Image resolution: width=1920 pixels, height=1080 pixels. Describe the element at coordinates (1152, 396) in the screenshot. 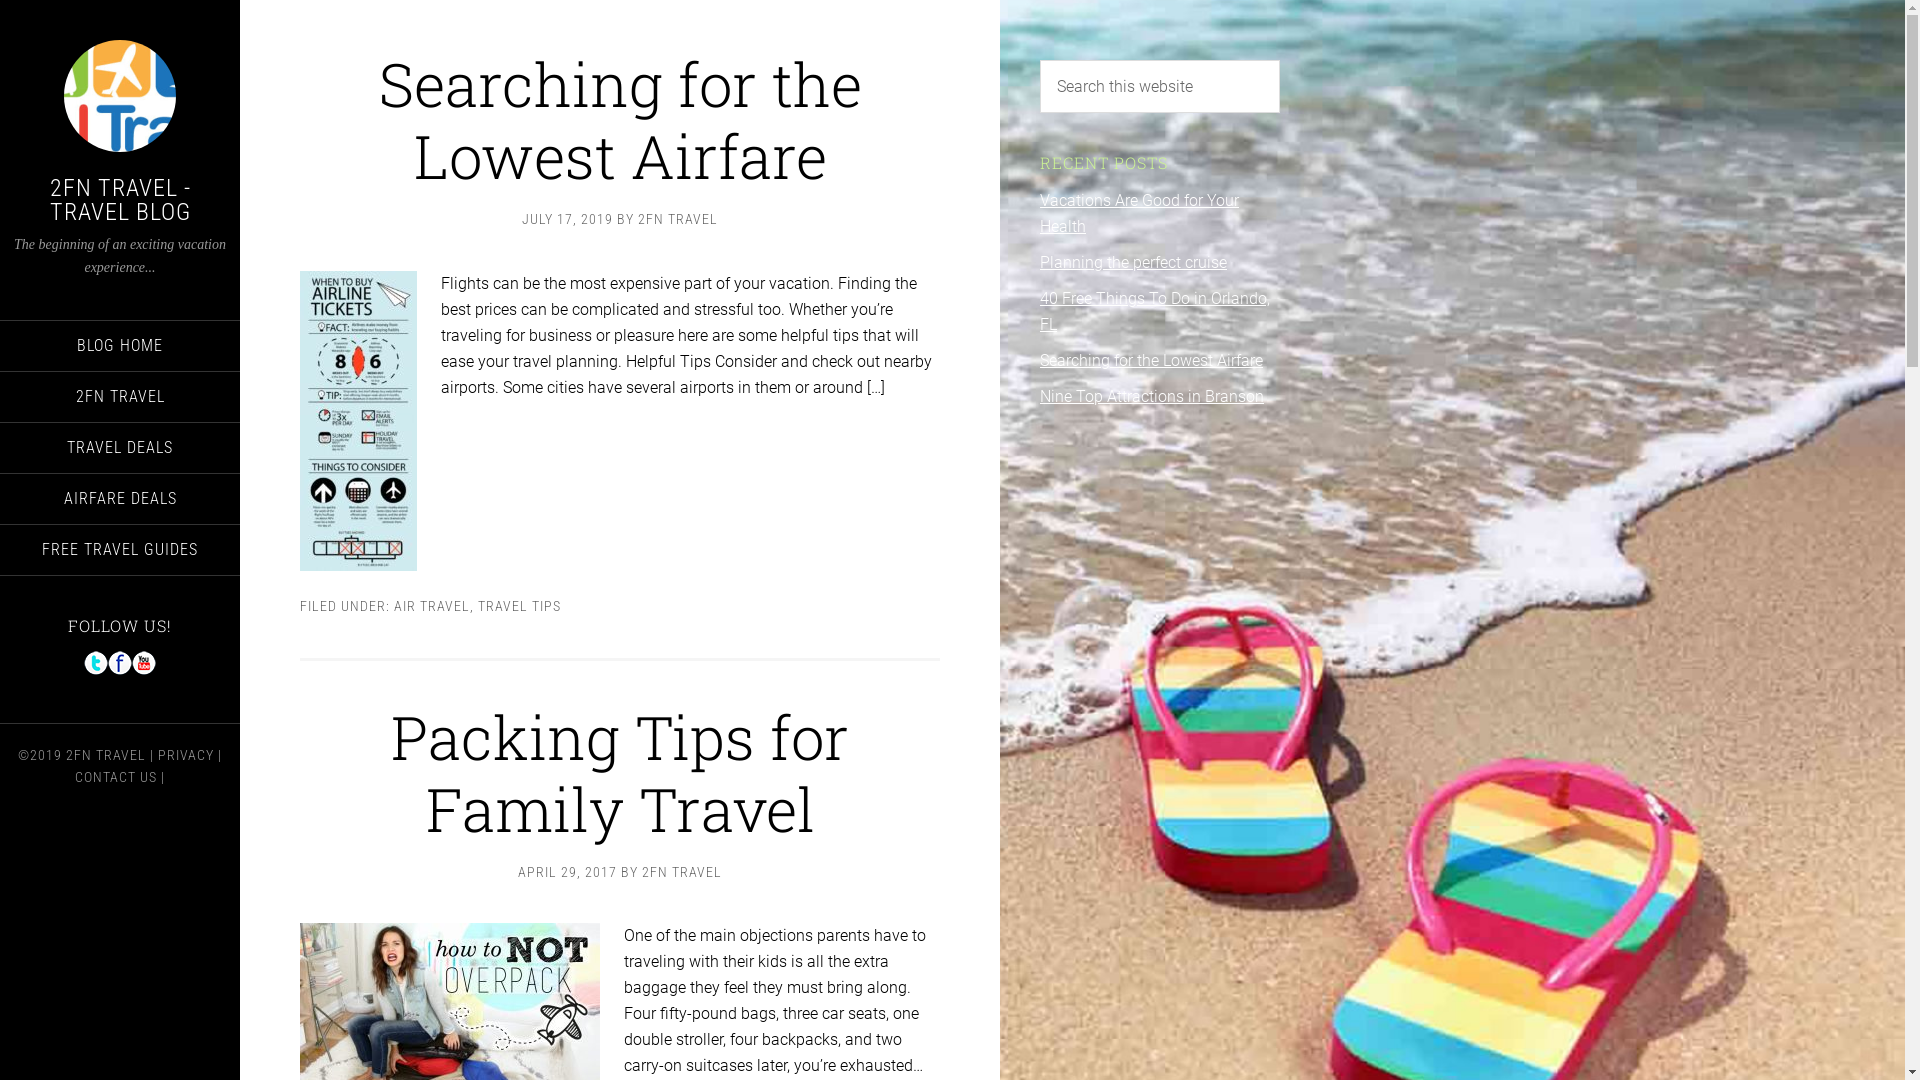

I see `Nine Top Attractions in Branson` at that location.